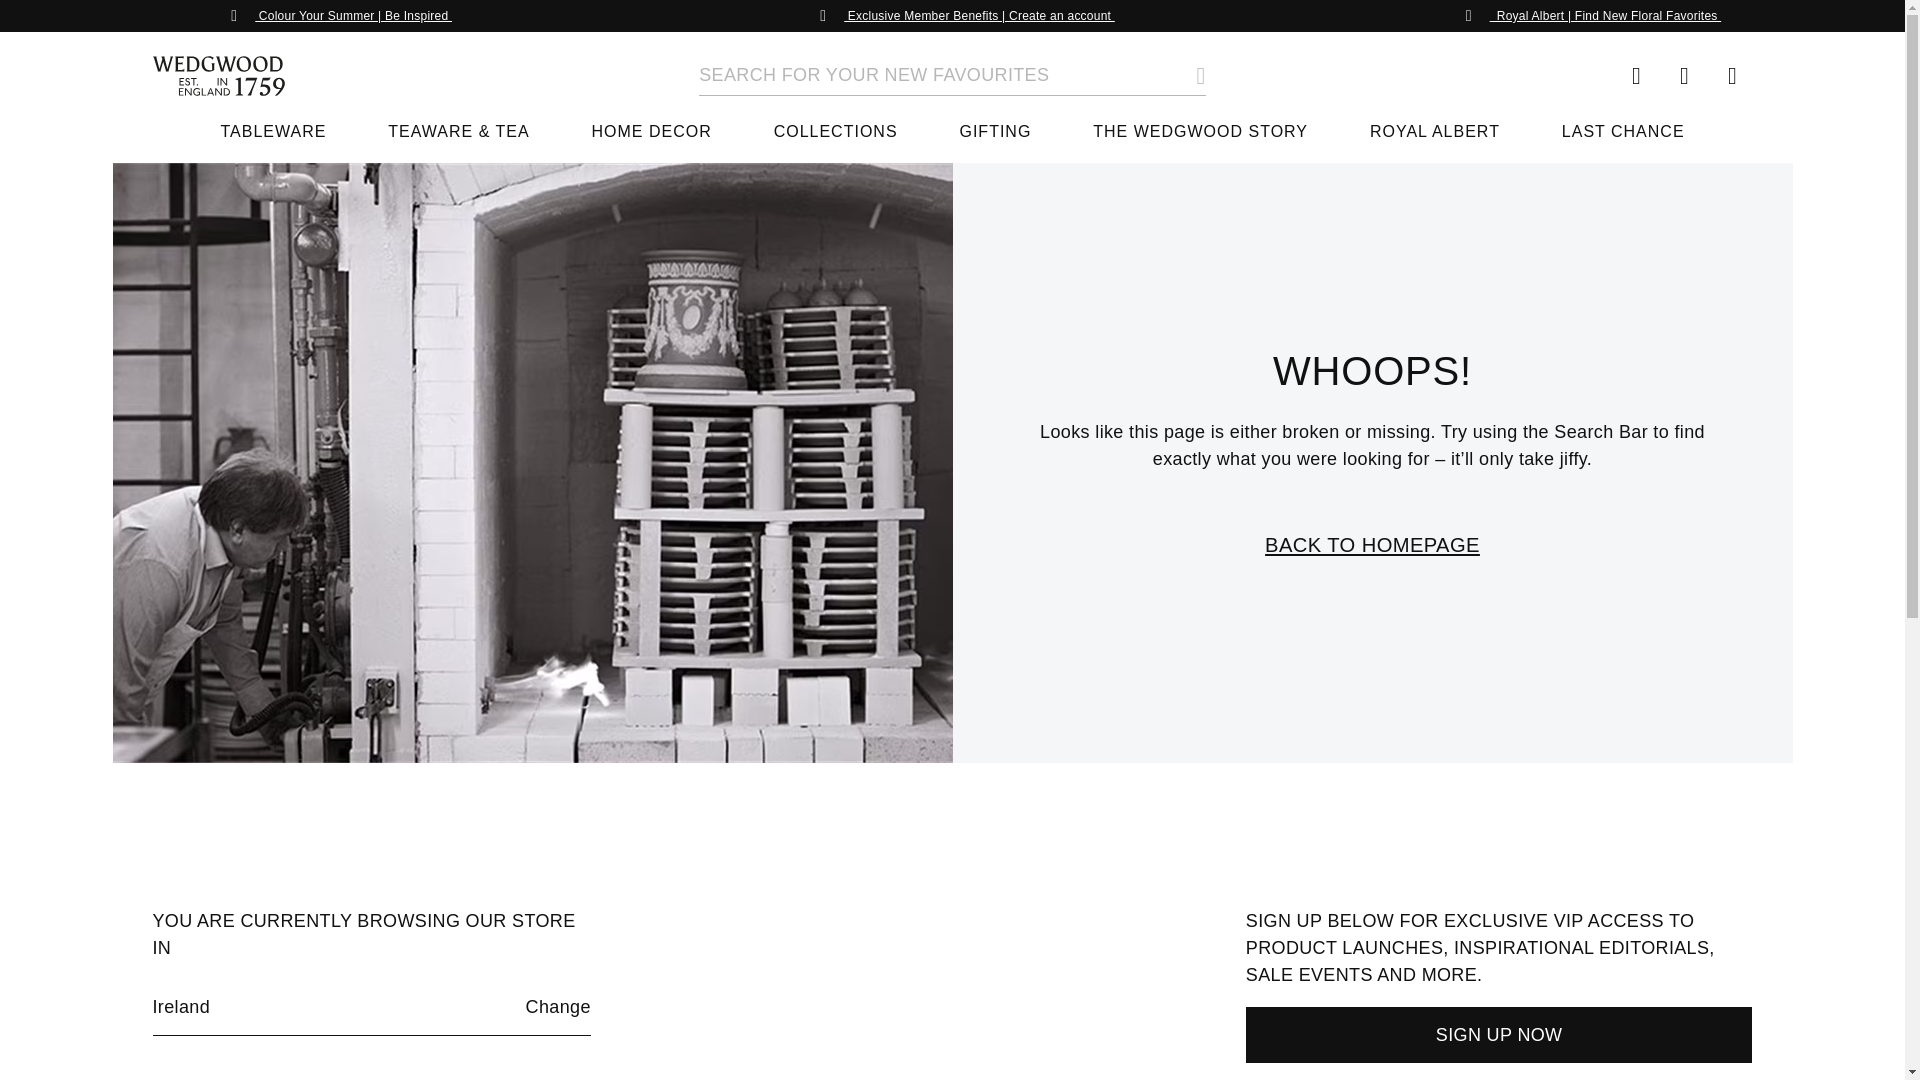  I want to click on Login, so click(1684, 76).